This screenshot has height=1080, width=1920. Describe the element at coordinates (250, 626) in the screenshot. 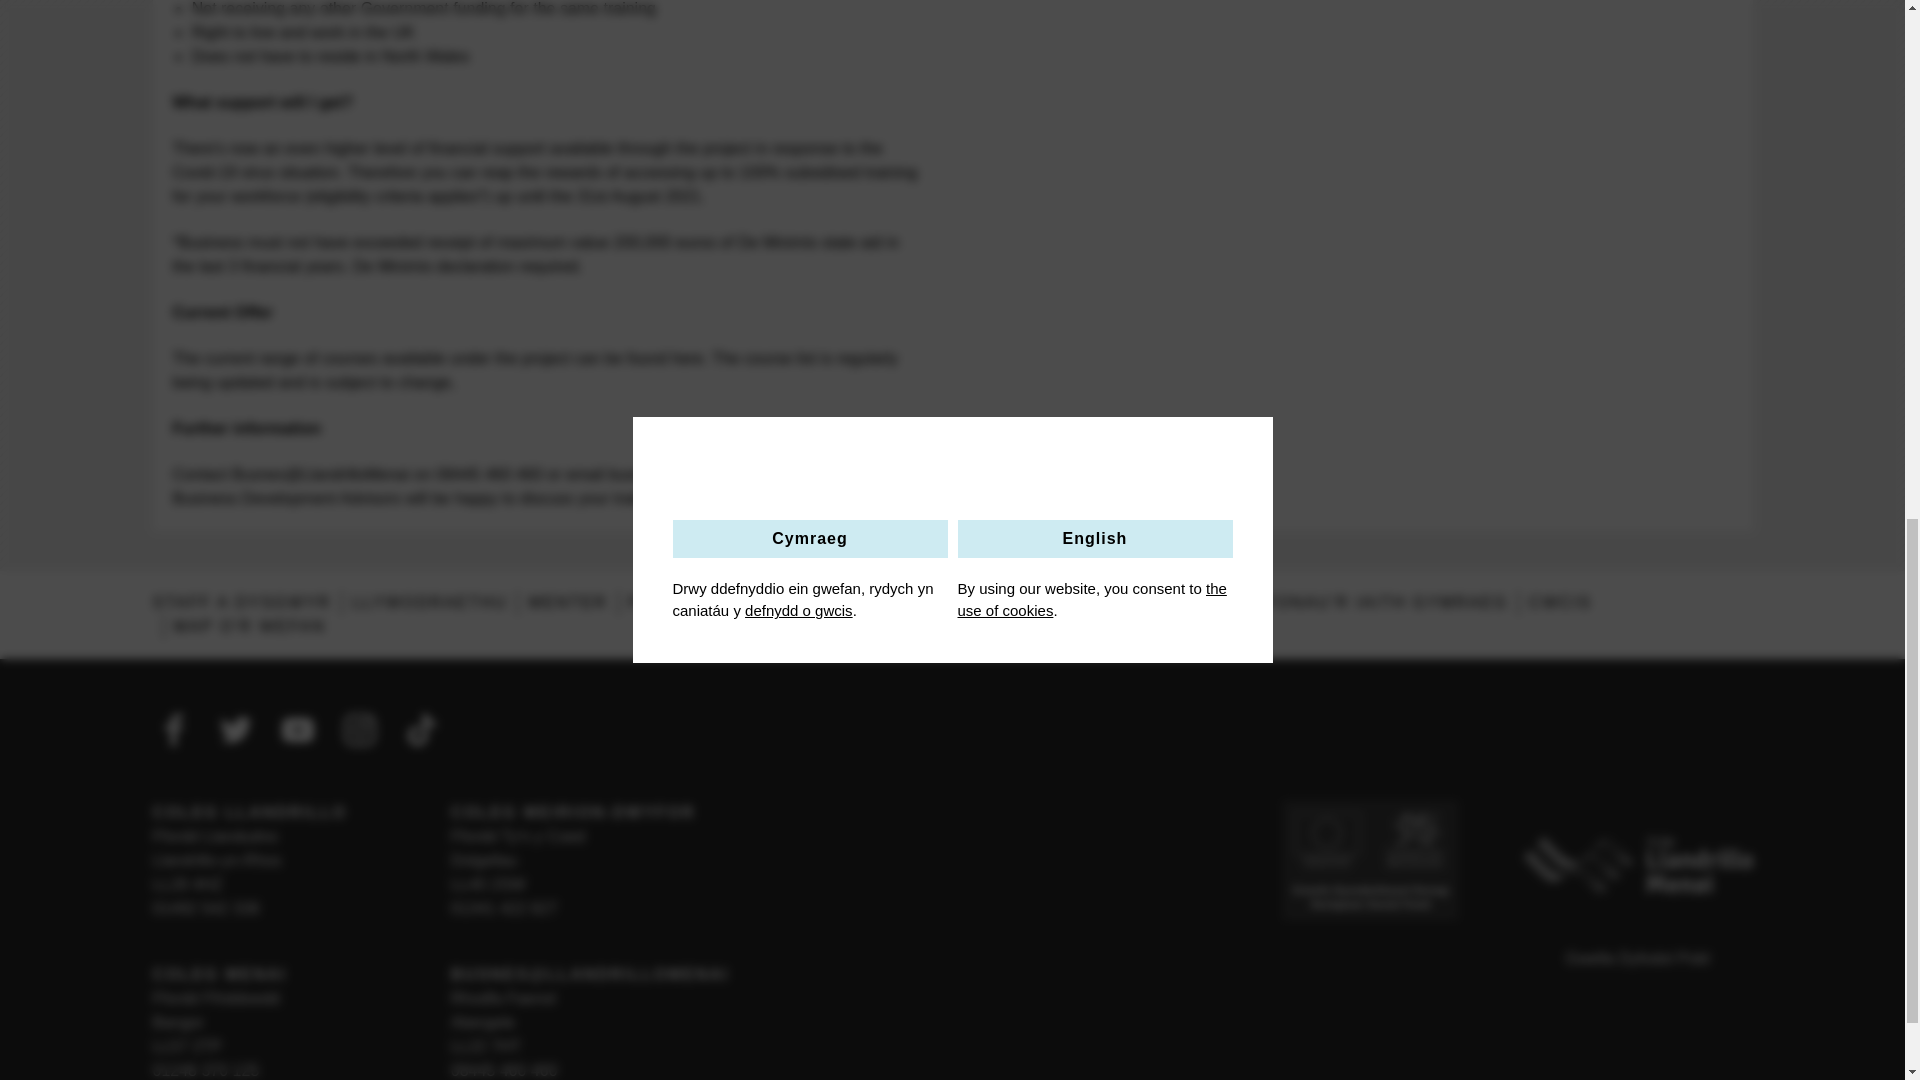

I see `MAP O'R WEFAN` at that location.